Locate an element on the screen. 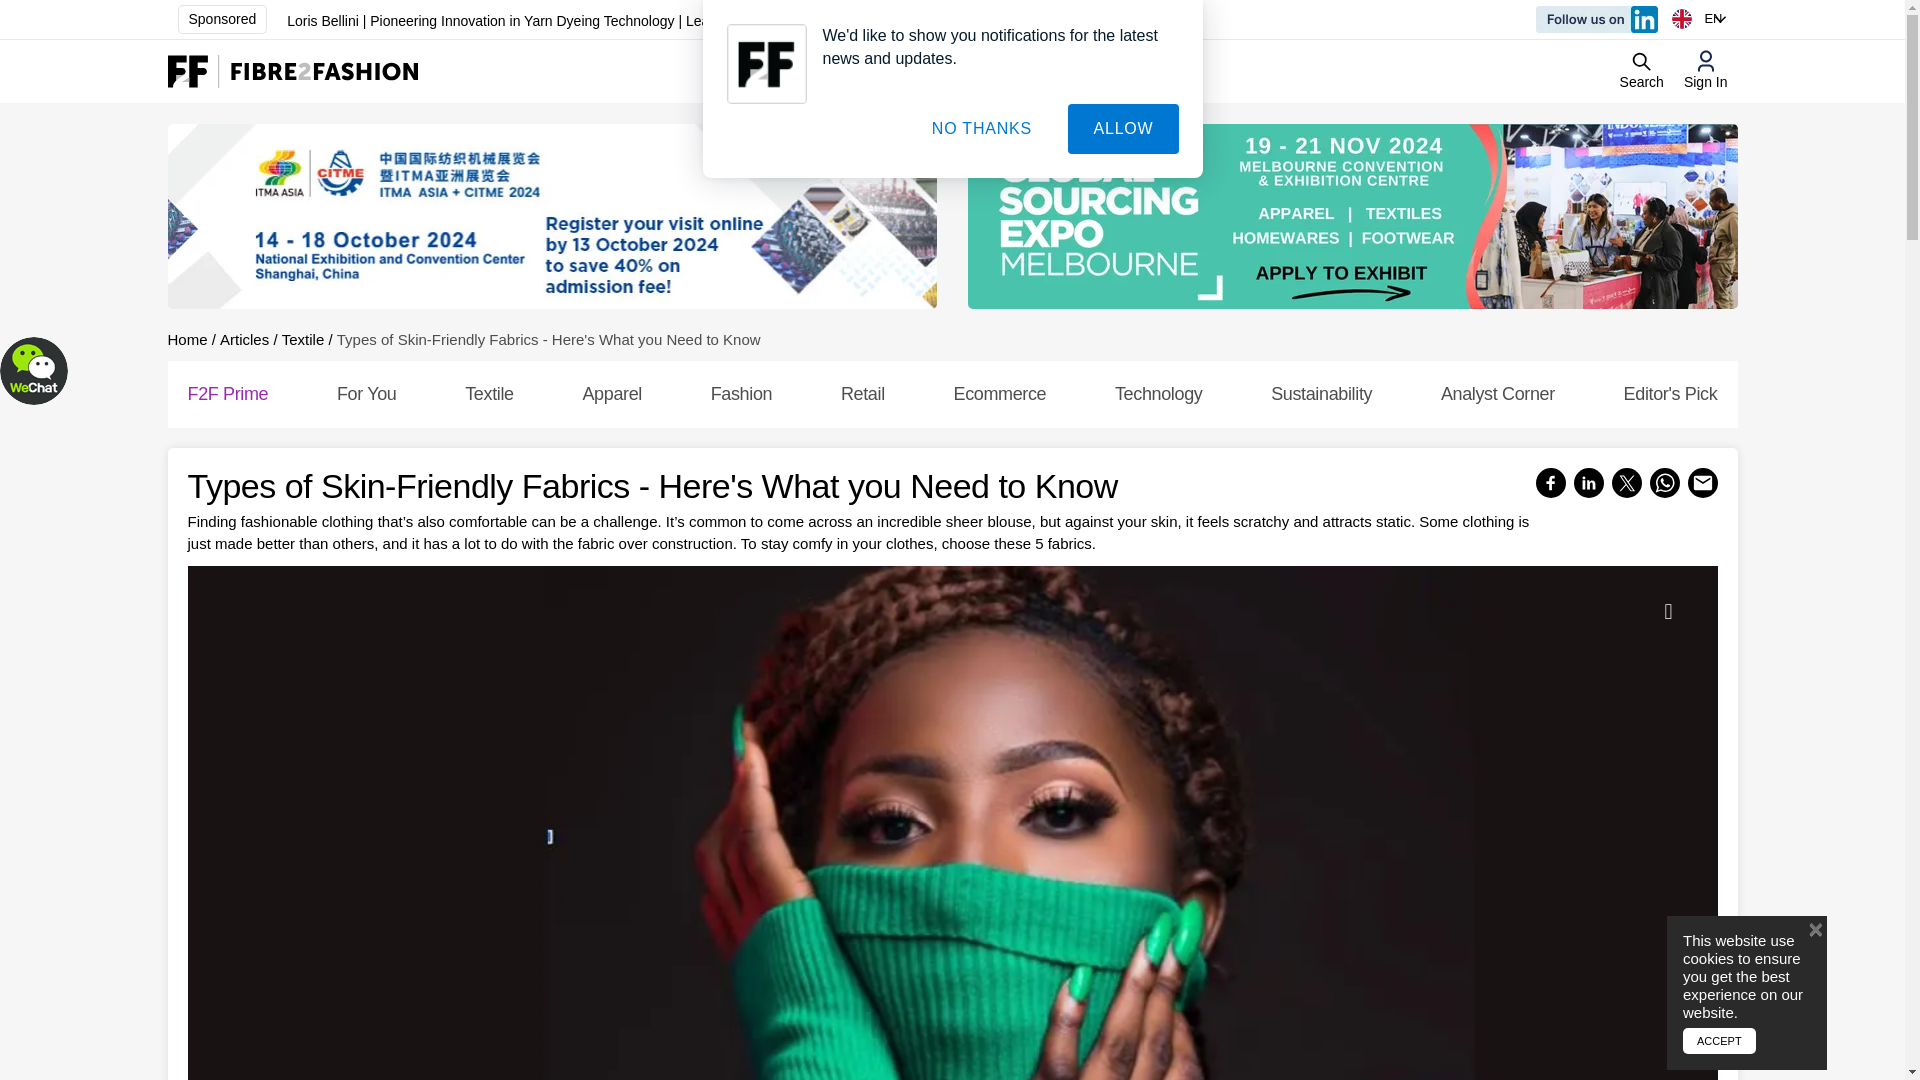  ITMA-ASIA is located at coordinates (552, 216).